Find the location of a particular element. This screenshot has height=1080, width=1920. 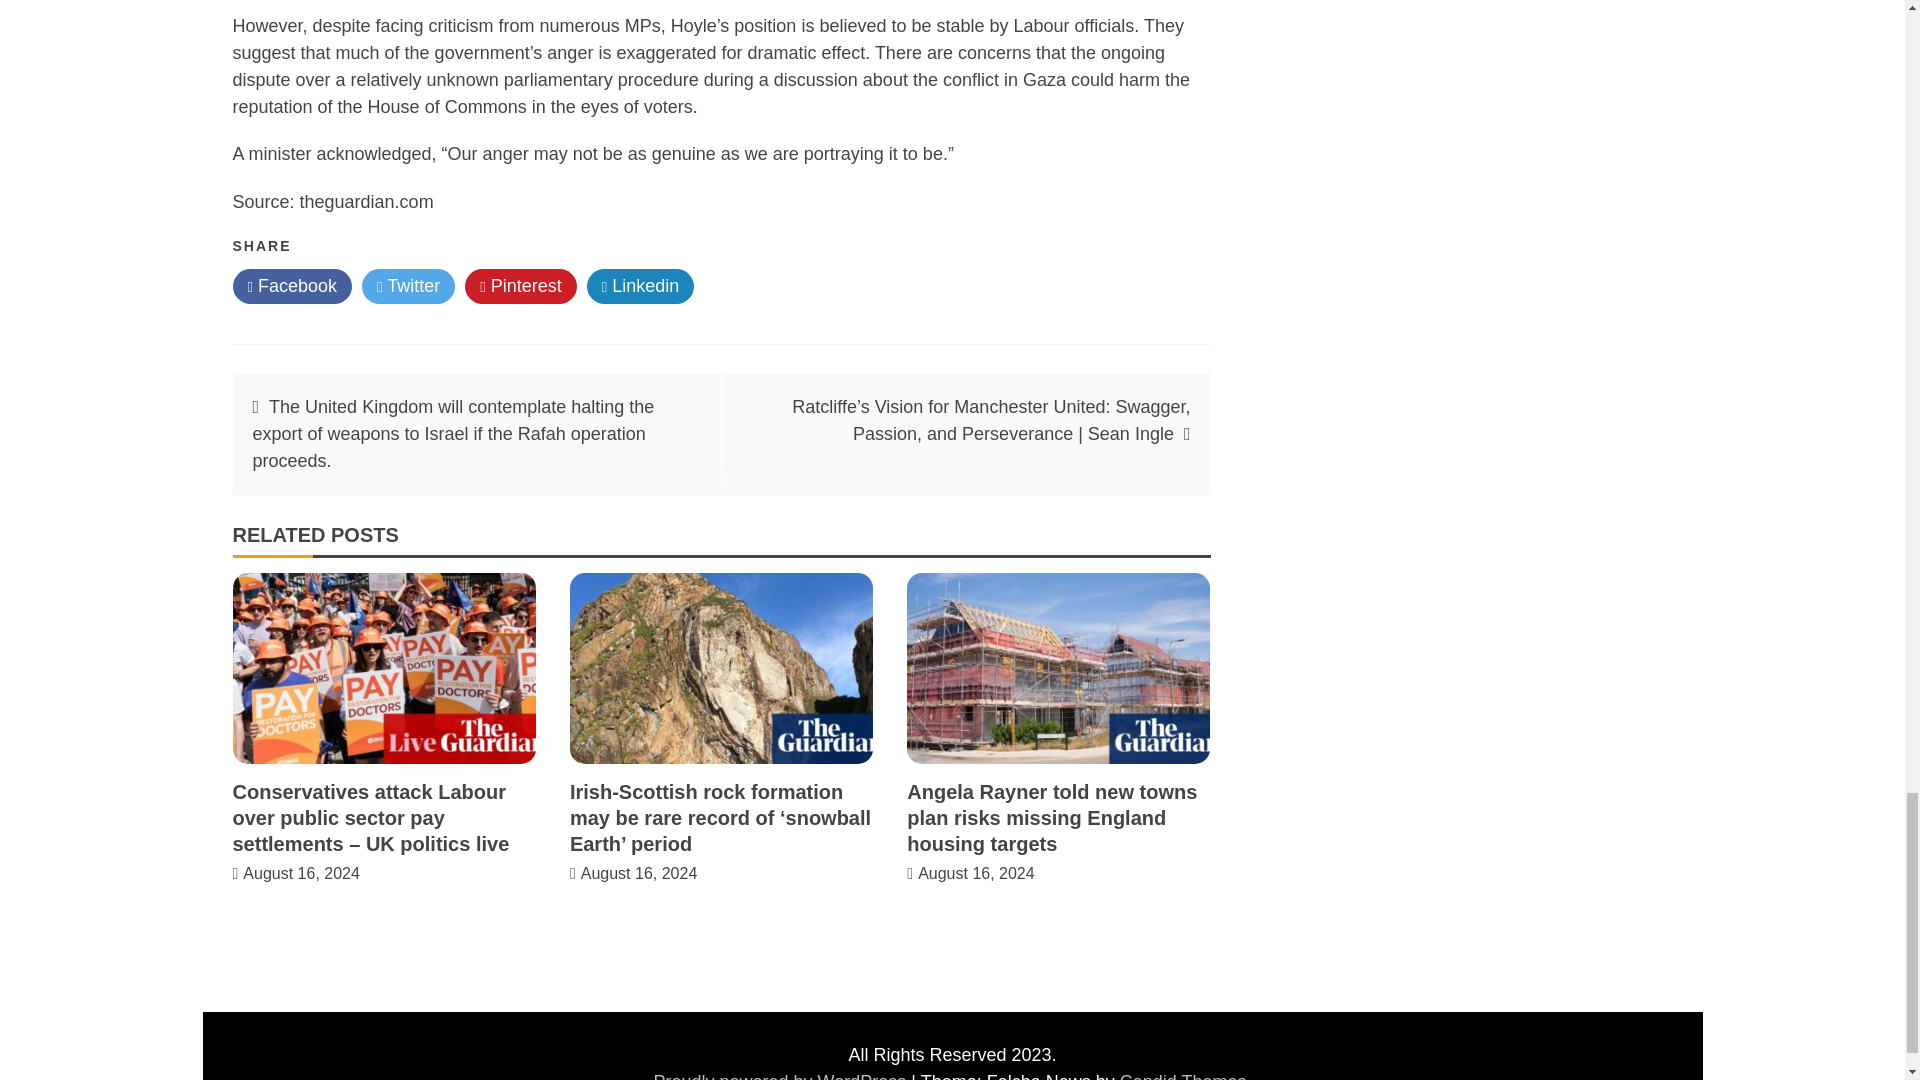

August 16, 2024 is located at coordinates (302, 874).